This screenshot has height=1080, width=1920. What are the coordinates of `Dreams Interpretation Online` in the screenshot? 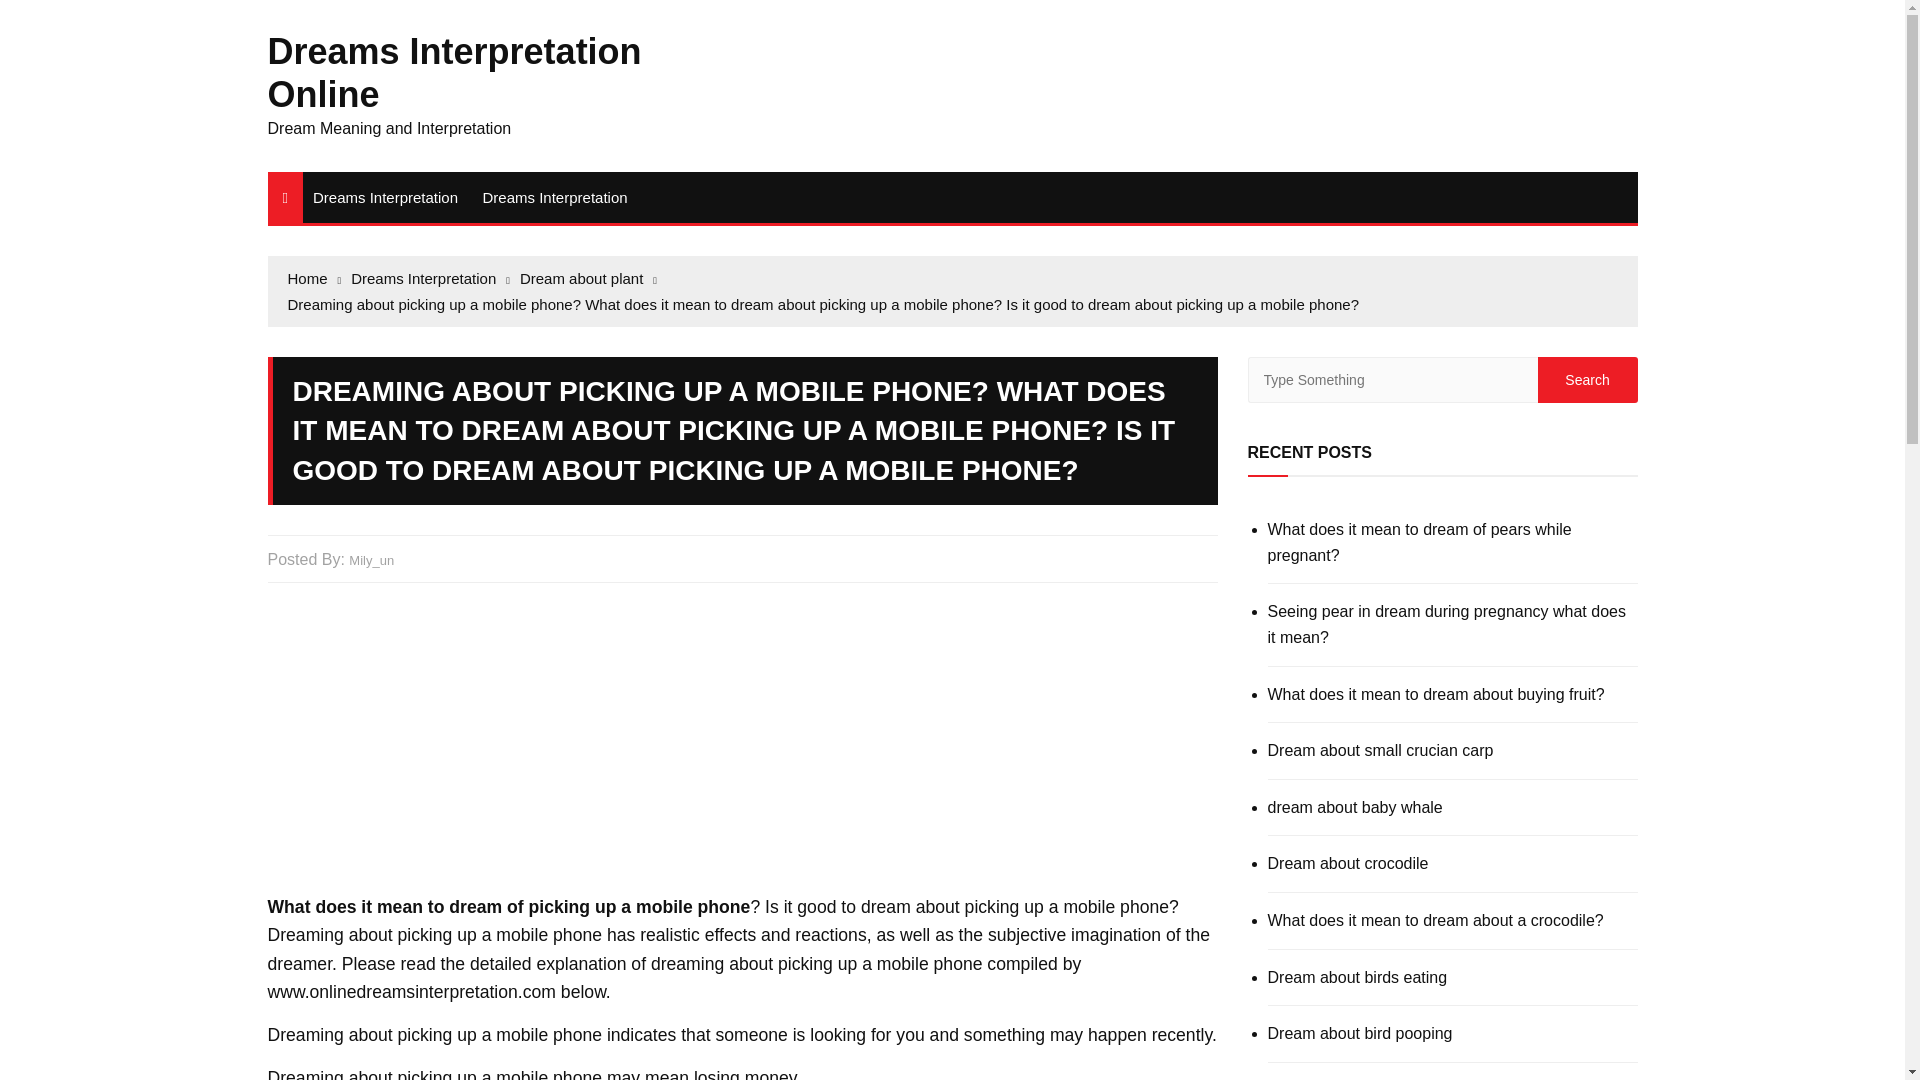 It's located at (454, 72).